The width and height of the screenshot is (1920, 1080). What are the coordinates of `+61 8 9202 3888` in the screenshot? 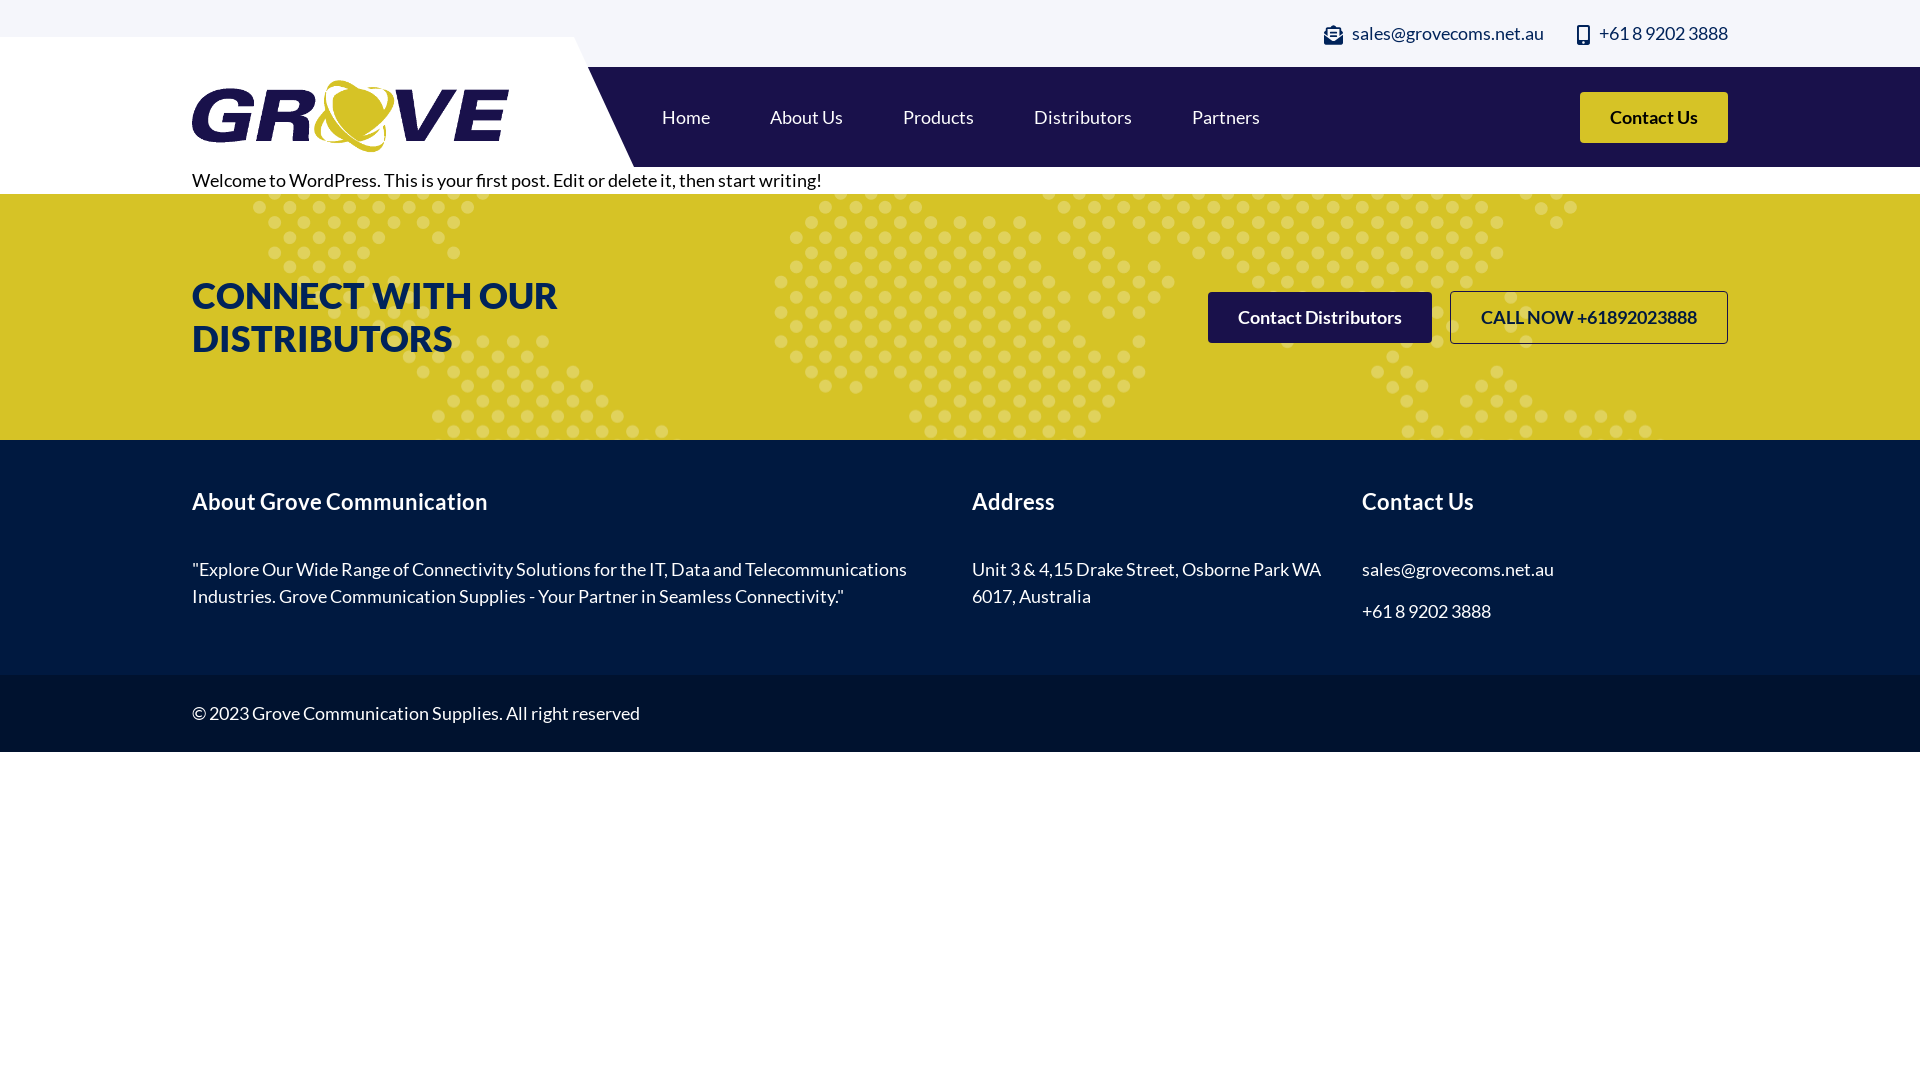 It's located at (1426, 611).